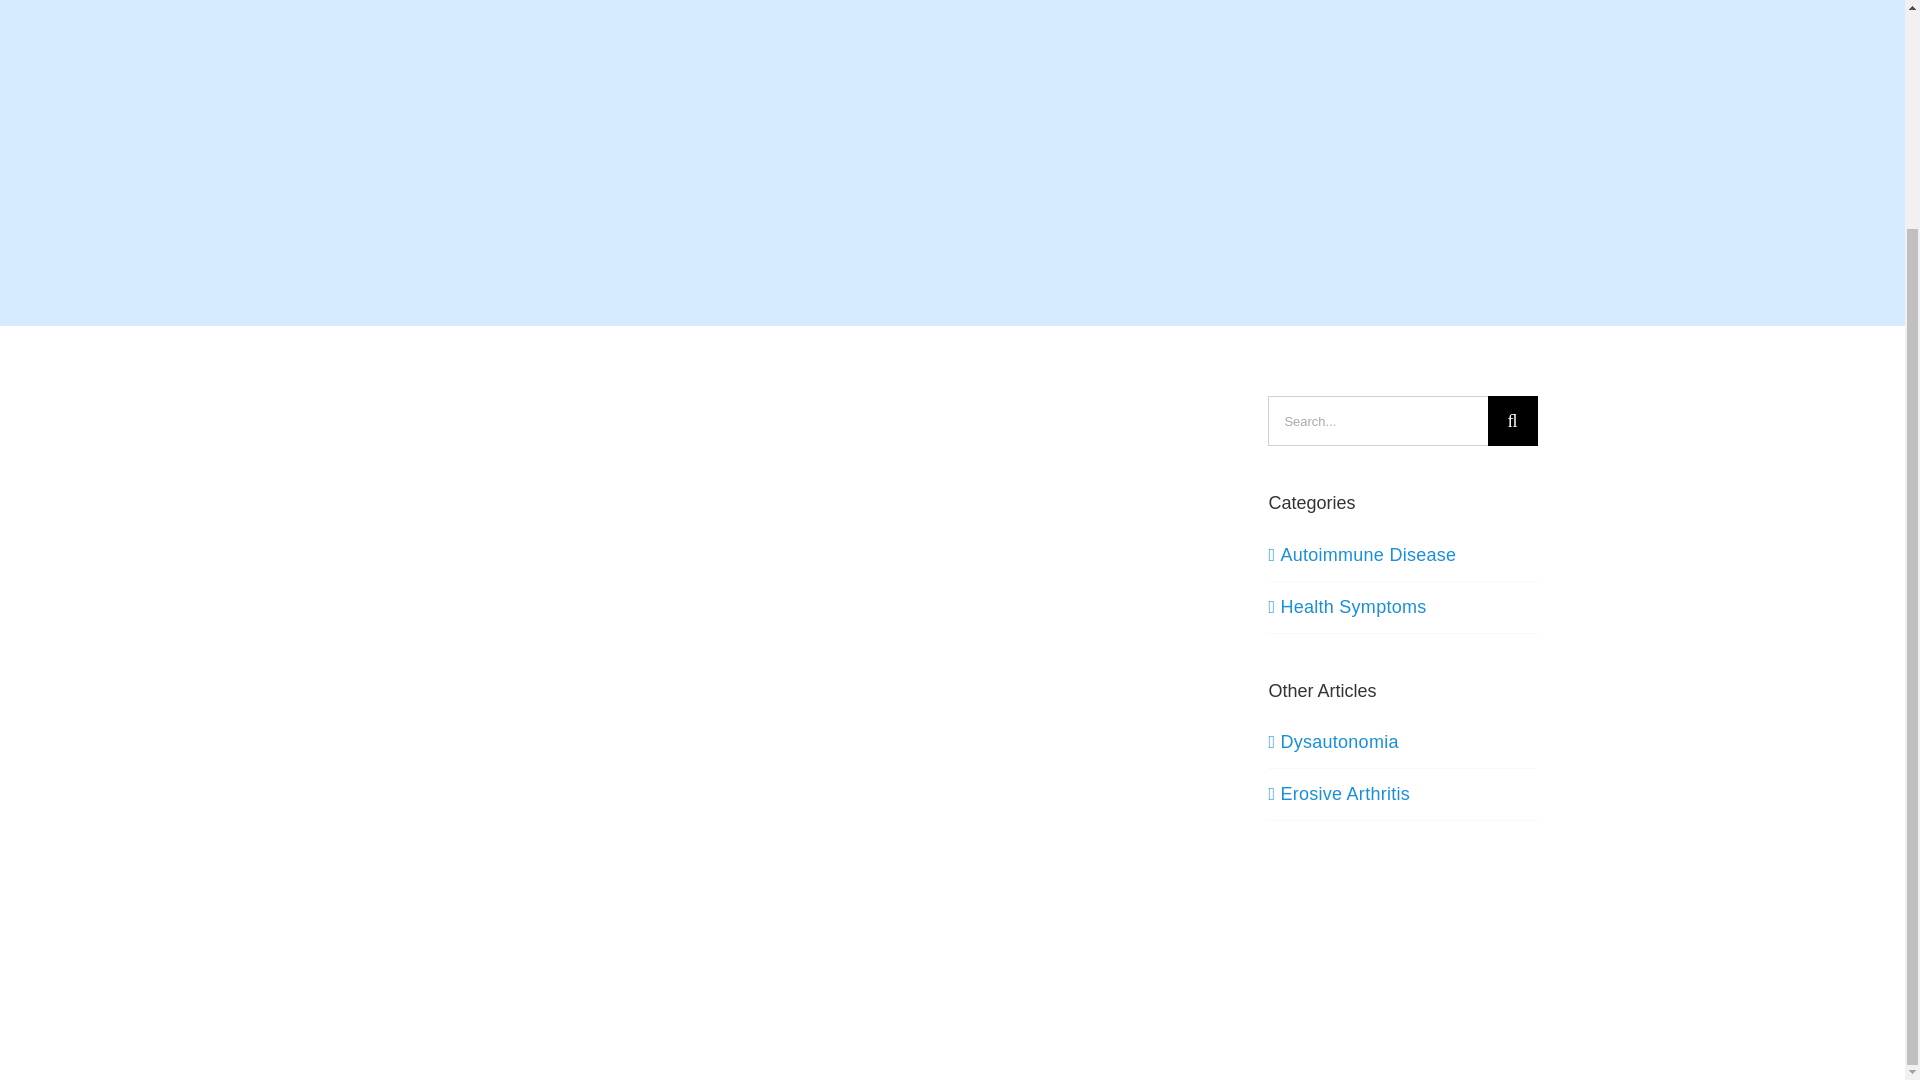  Describe the element at coordinates (1403, 607) in the screenshot. I see `Health Symptoms` at that location.